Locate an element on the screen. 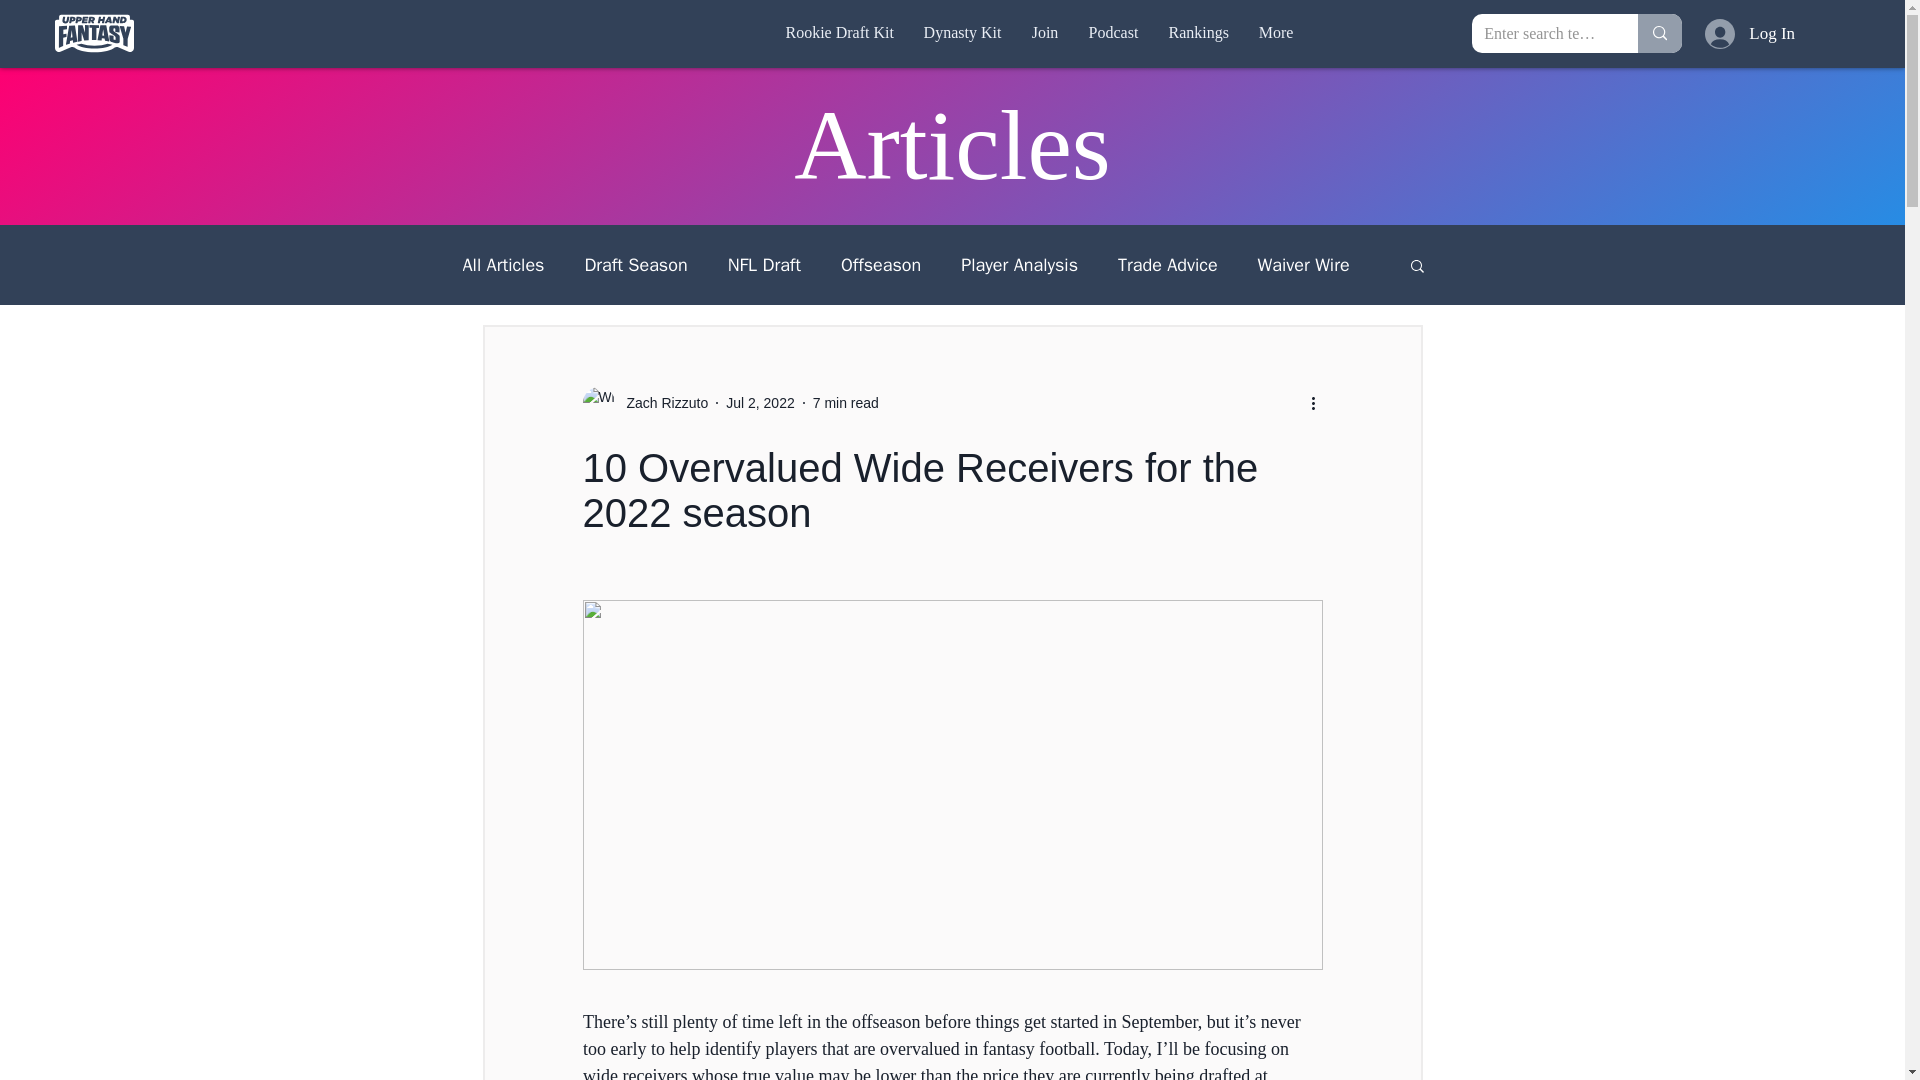  All Articles is located at coordinates (502, 264).